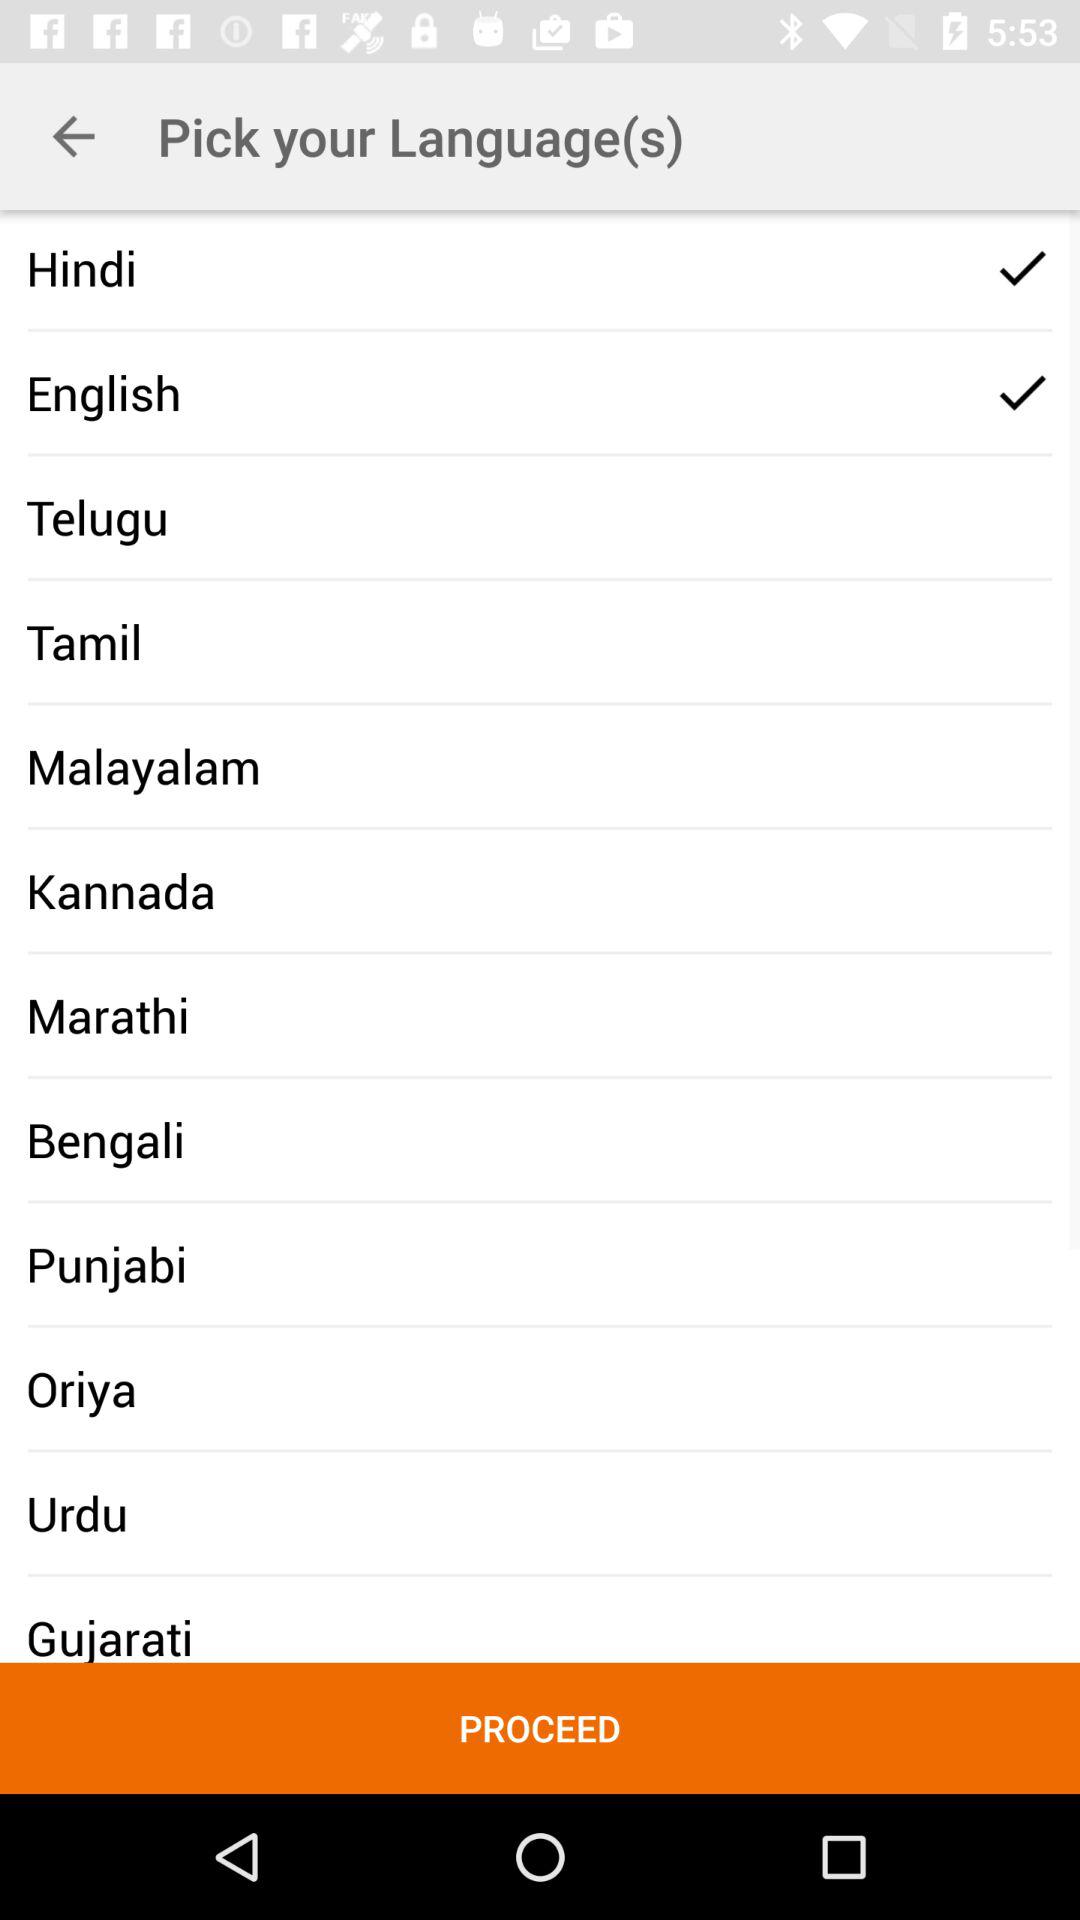 The height and width of the screenshot is (1920, 1080). I want to click on flip to malayalam, so click(143, 766).